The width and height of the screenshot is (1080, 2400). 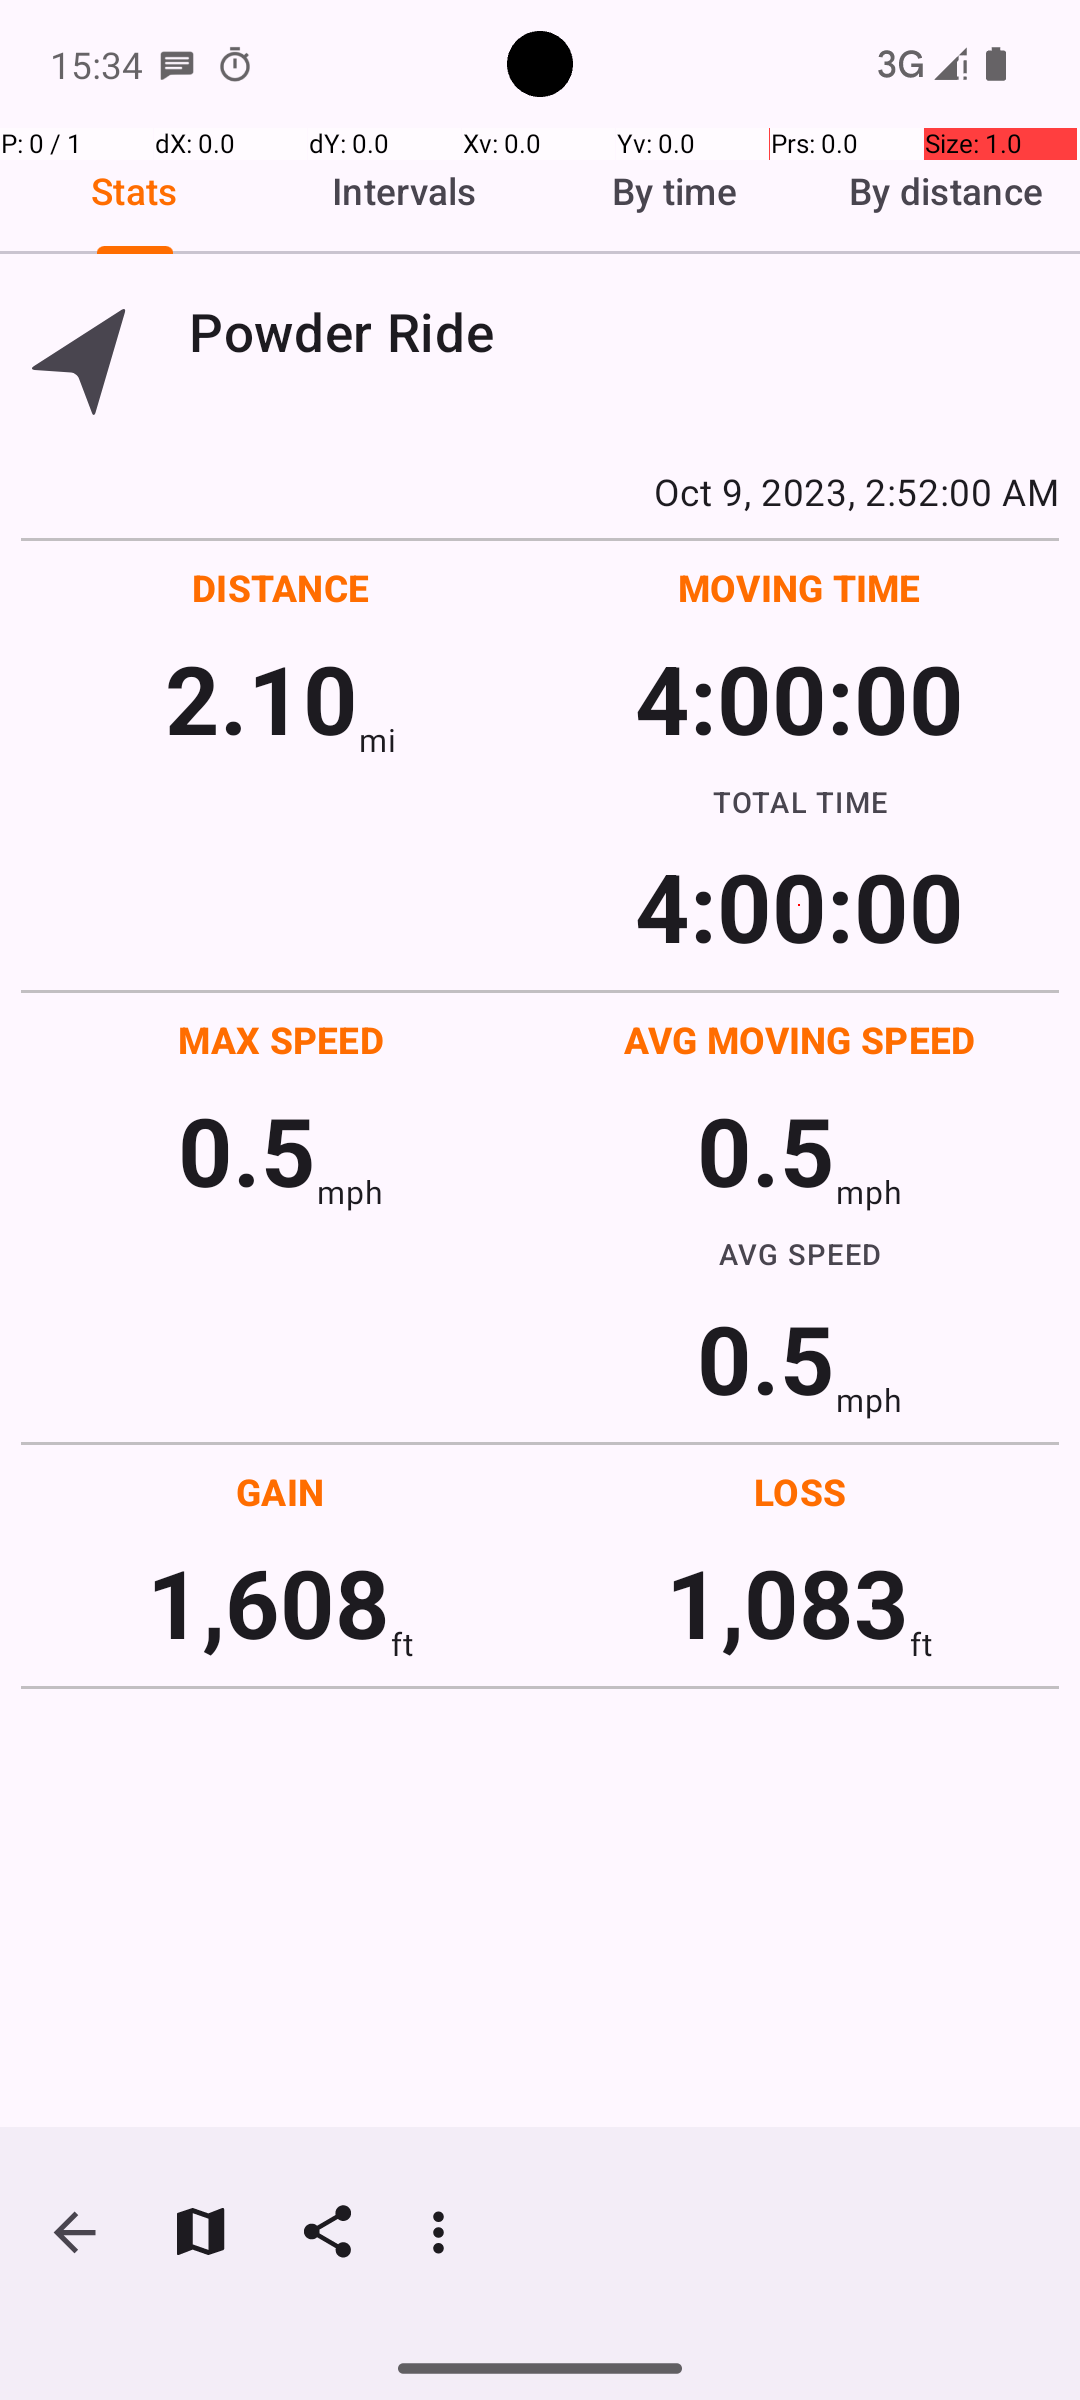 I want to click on 4:00:00, so click(x=799, y=698).